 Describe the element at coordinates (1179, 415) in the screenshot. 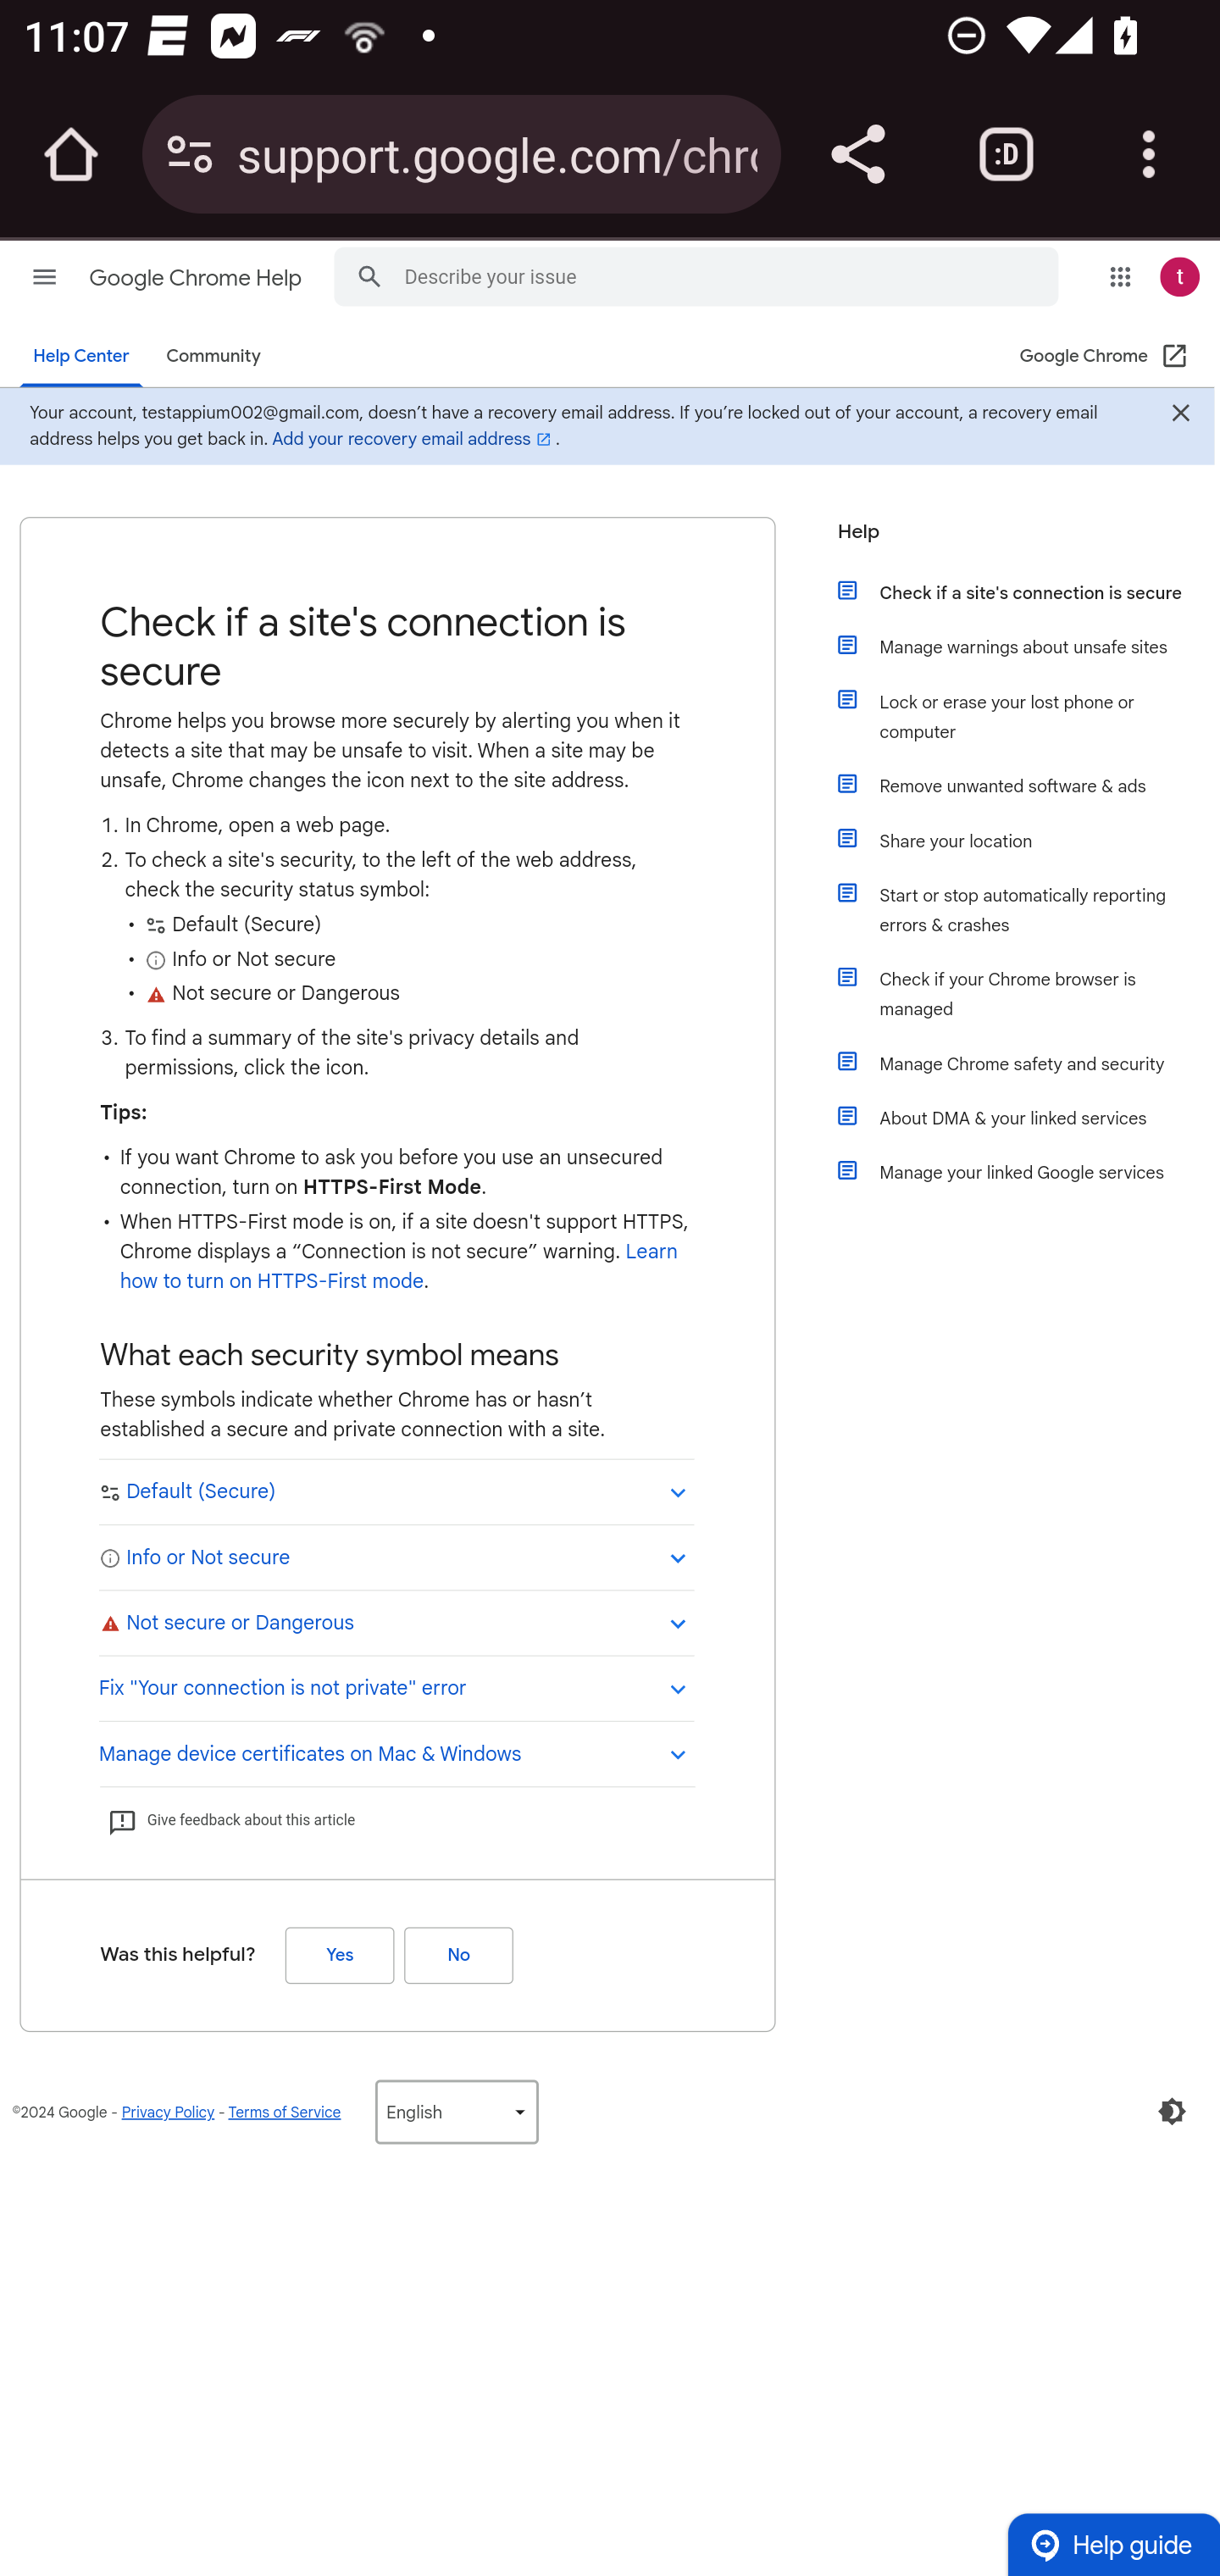

I see `Close` at that location.